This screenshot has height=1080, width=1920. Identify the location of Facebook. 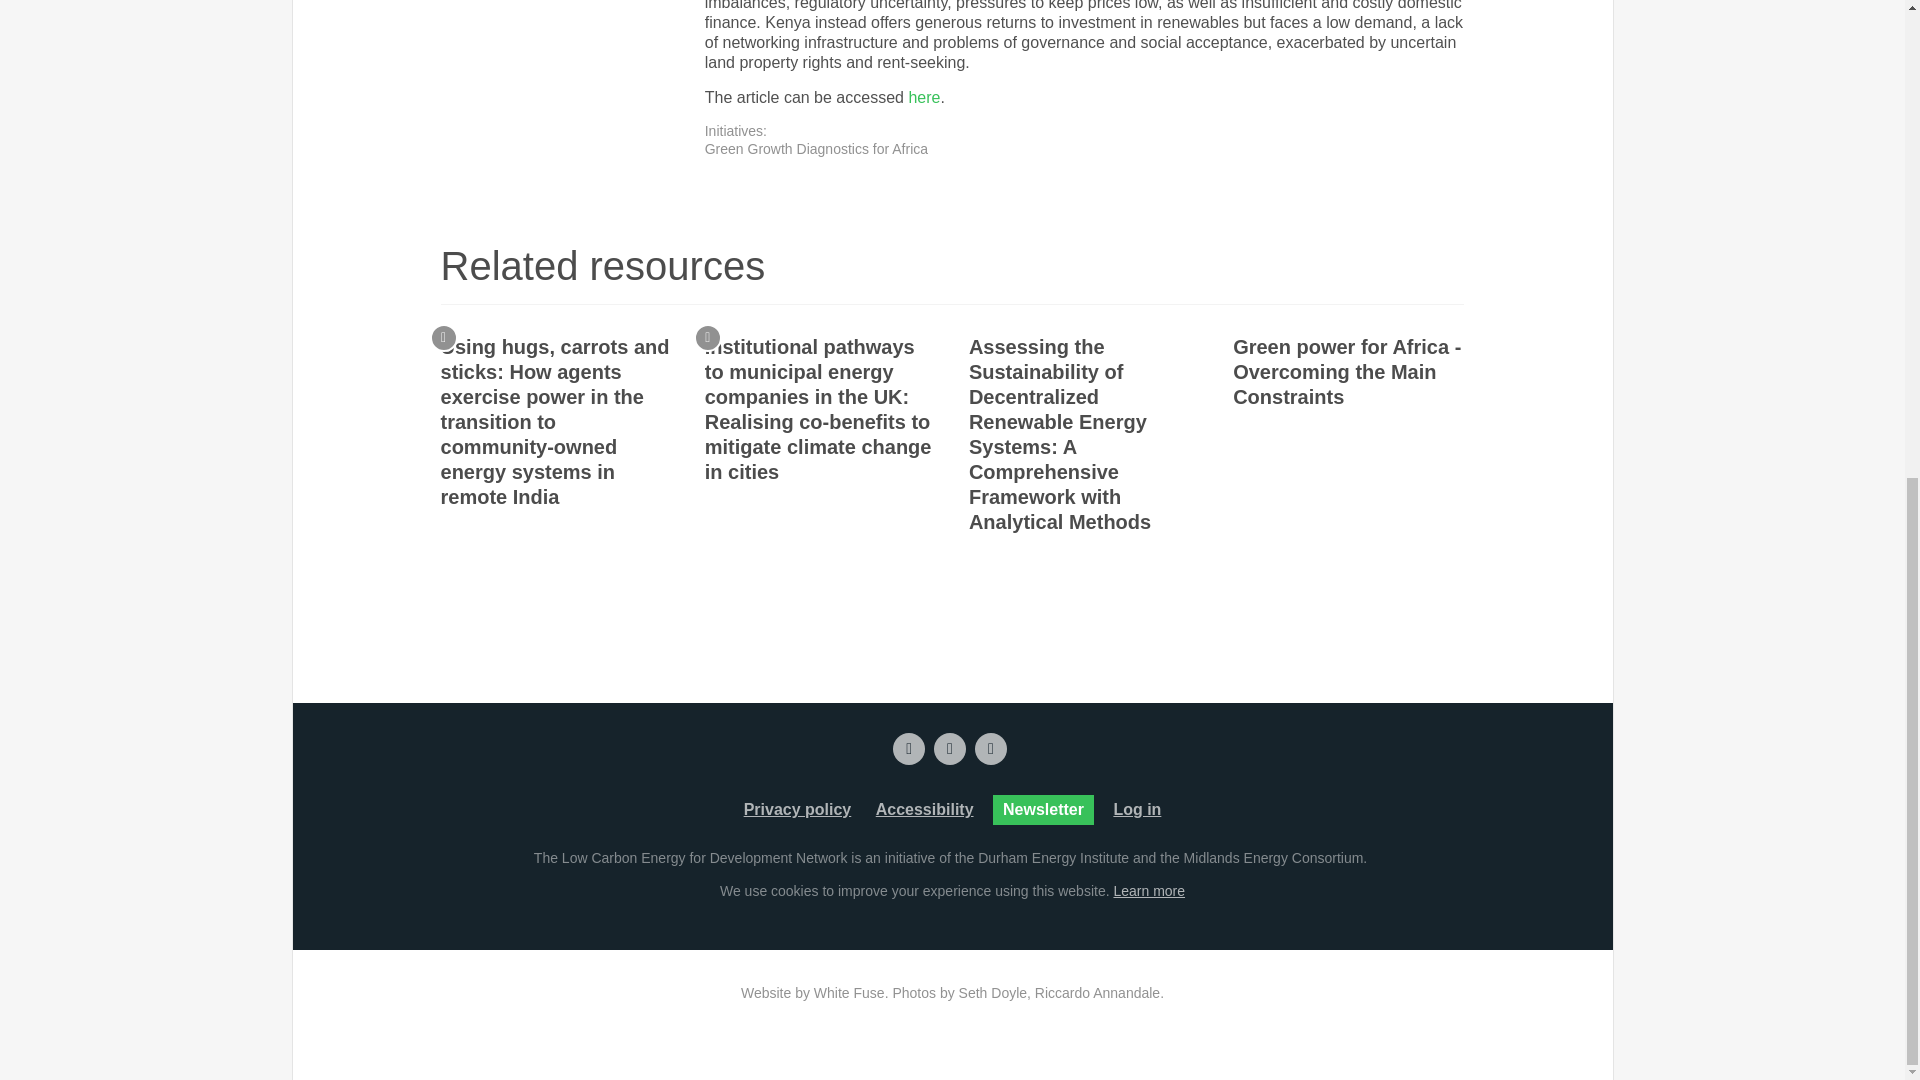
(990, 748).